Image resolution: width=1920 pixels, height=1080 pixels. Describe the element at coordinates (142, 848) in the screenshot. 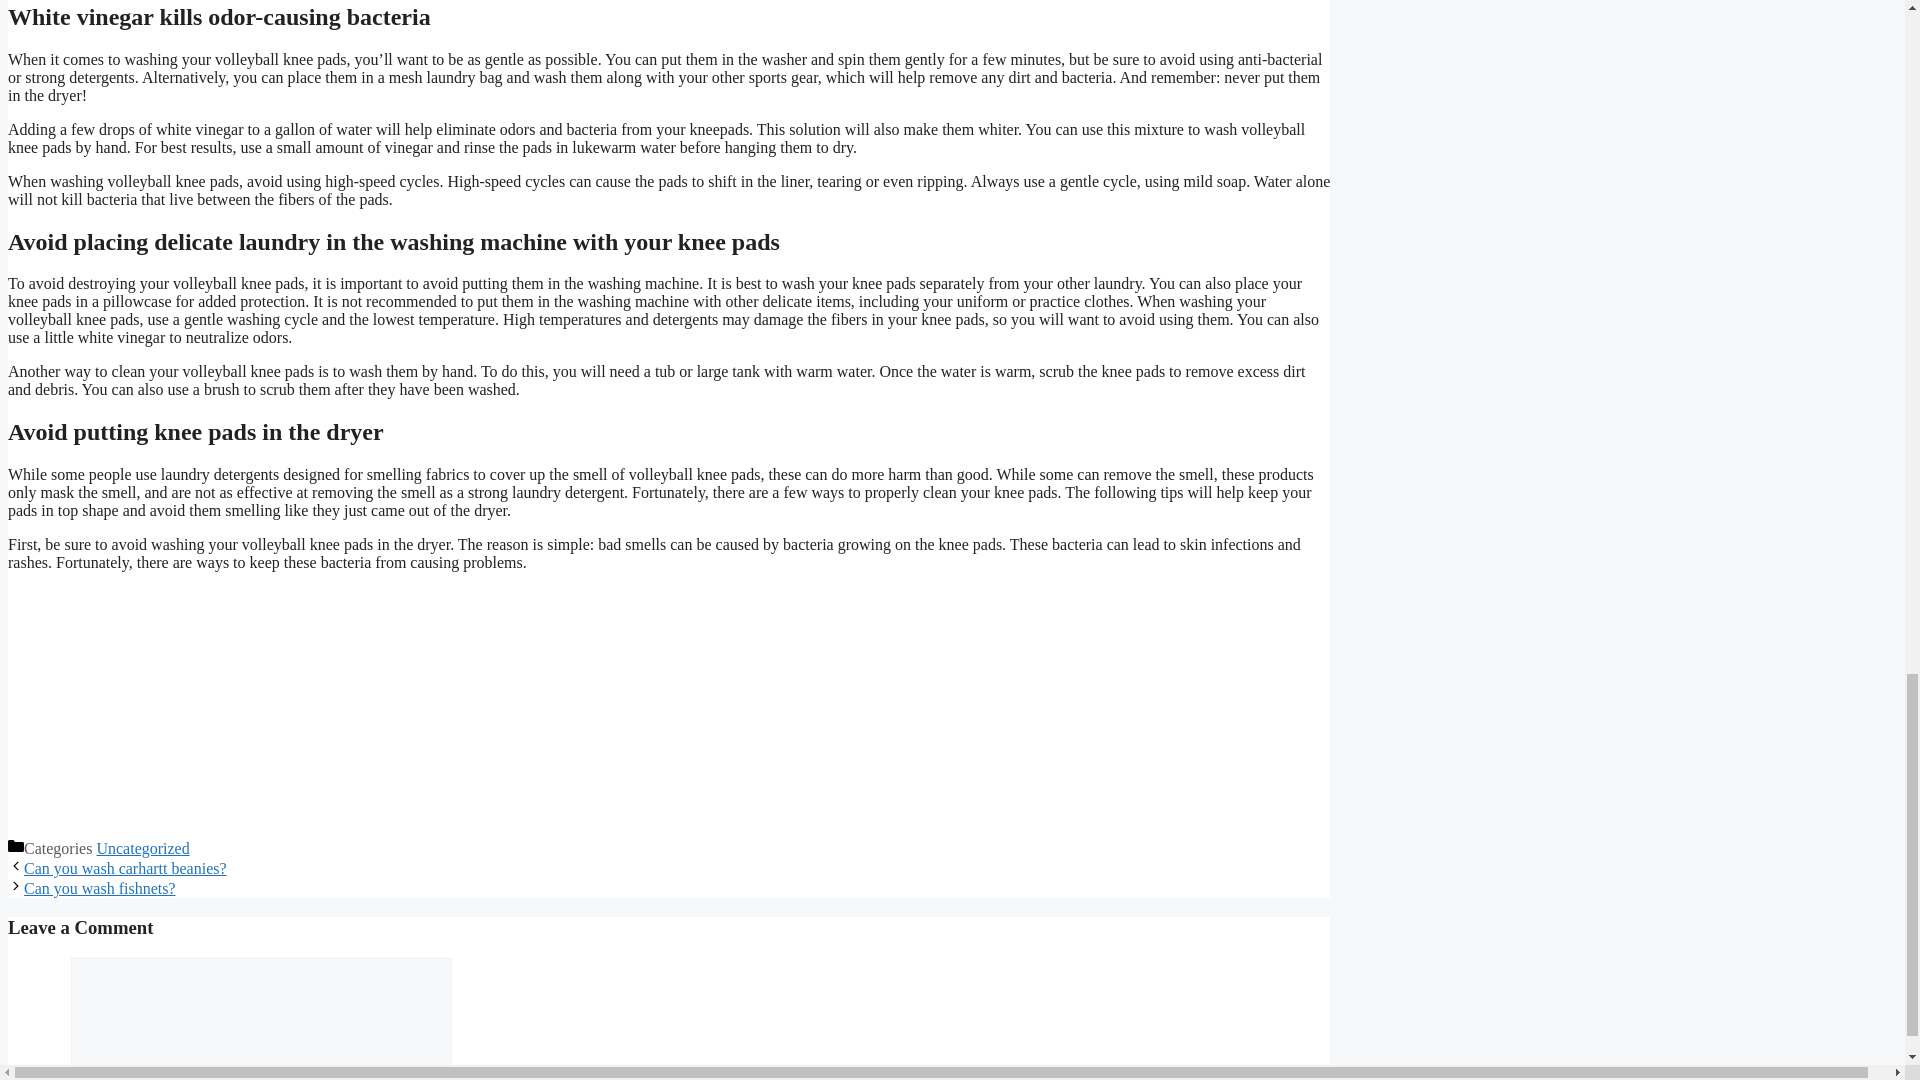

I see `Uncategorized` at that location.